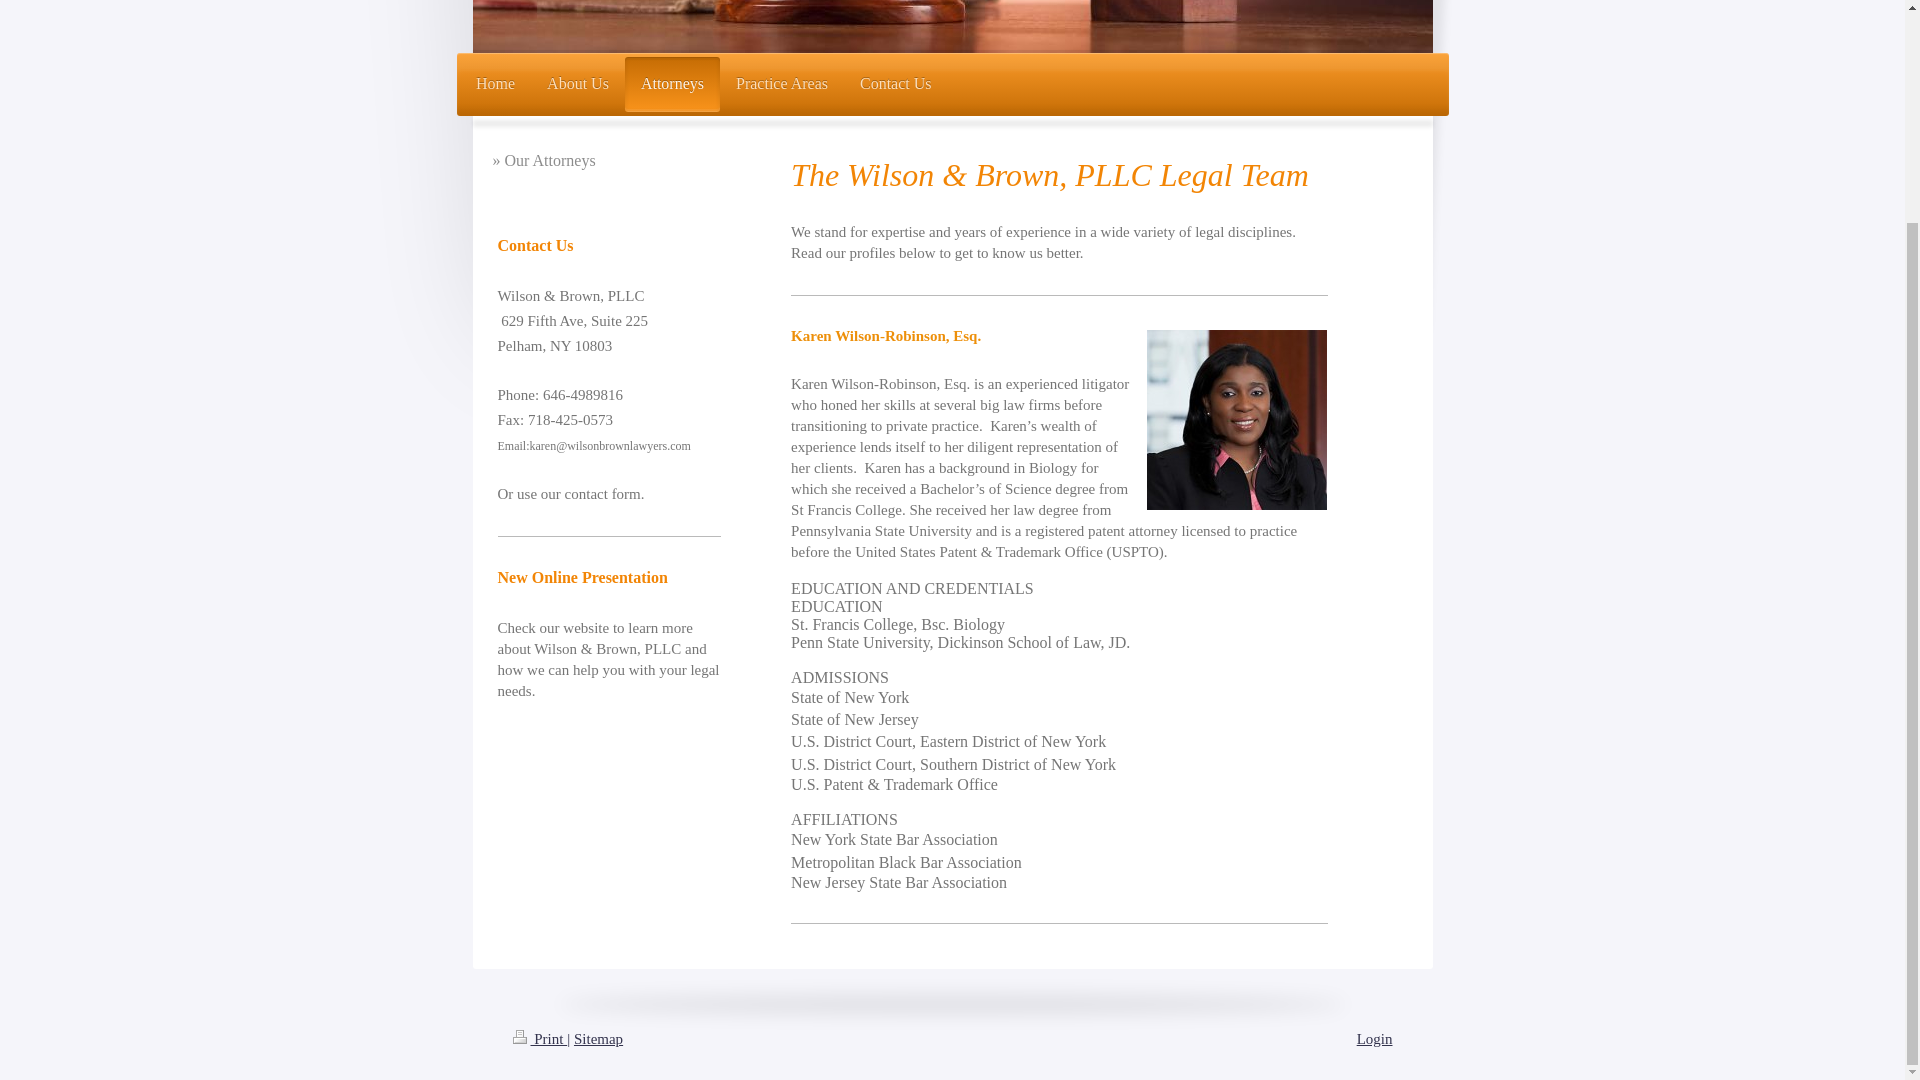 The height and width of the screenshot is (1080, 1920). I want to click on Contact Us, so click(896, 85).